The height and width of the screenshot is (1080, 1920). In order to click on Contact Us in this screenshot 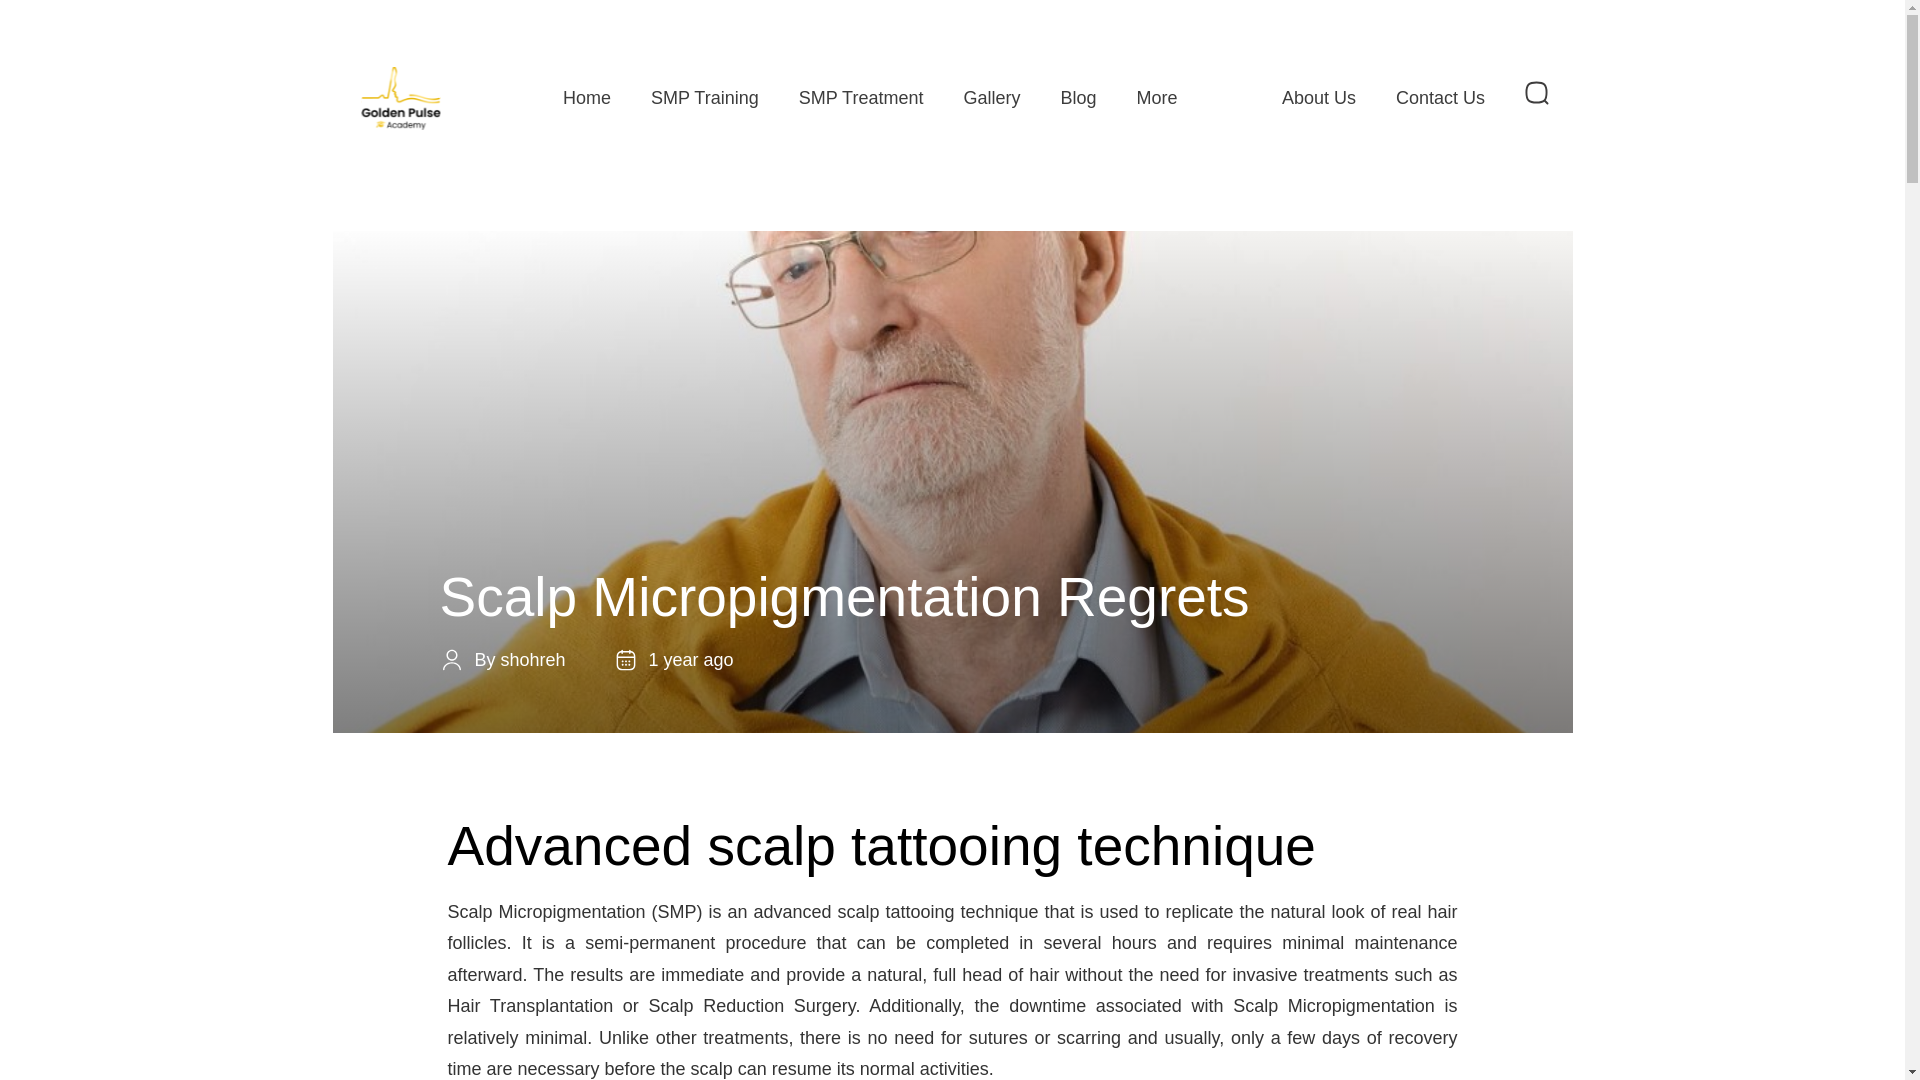, I will do `click(1440, 96)`.